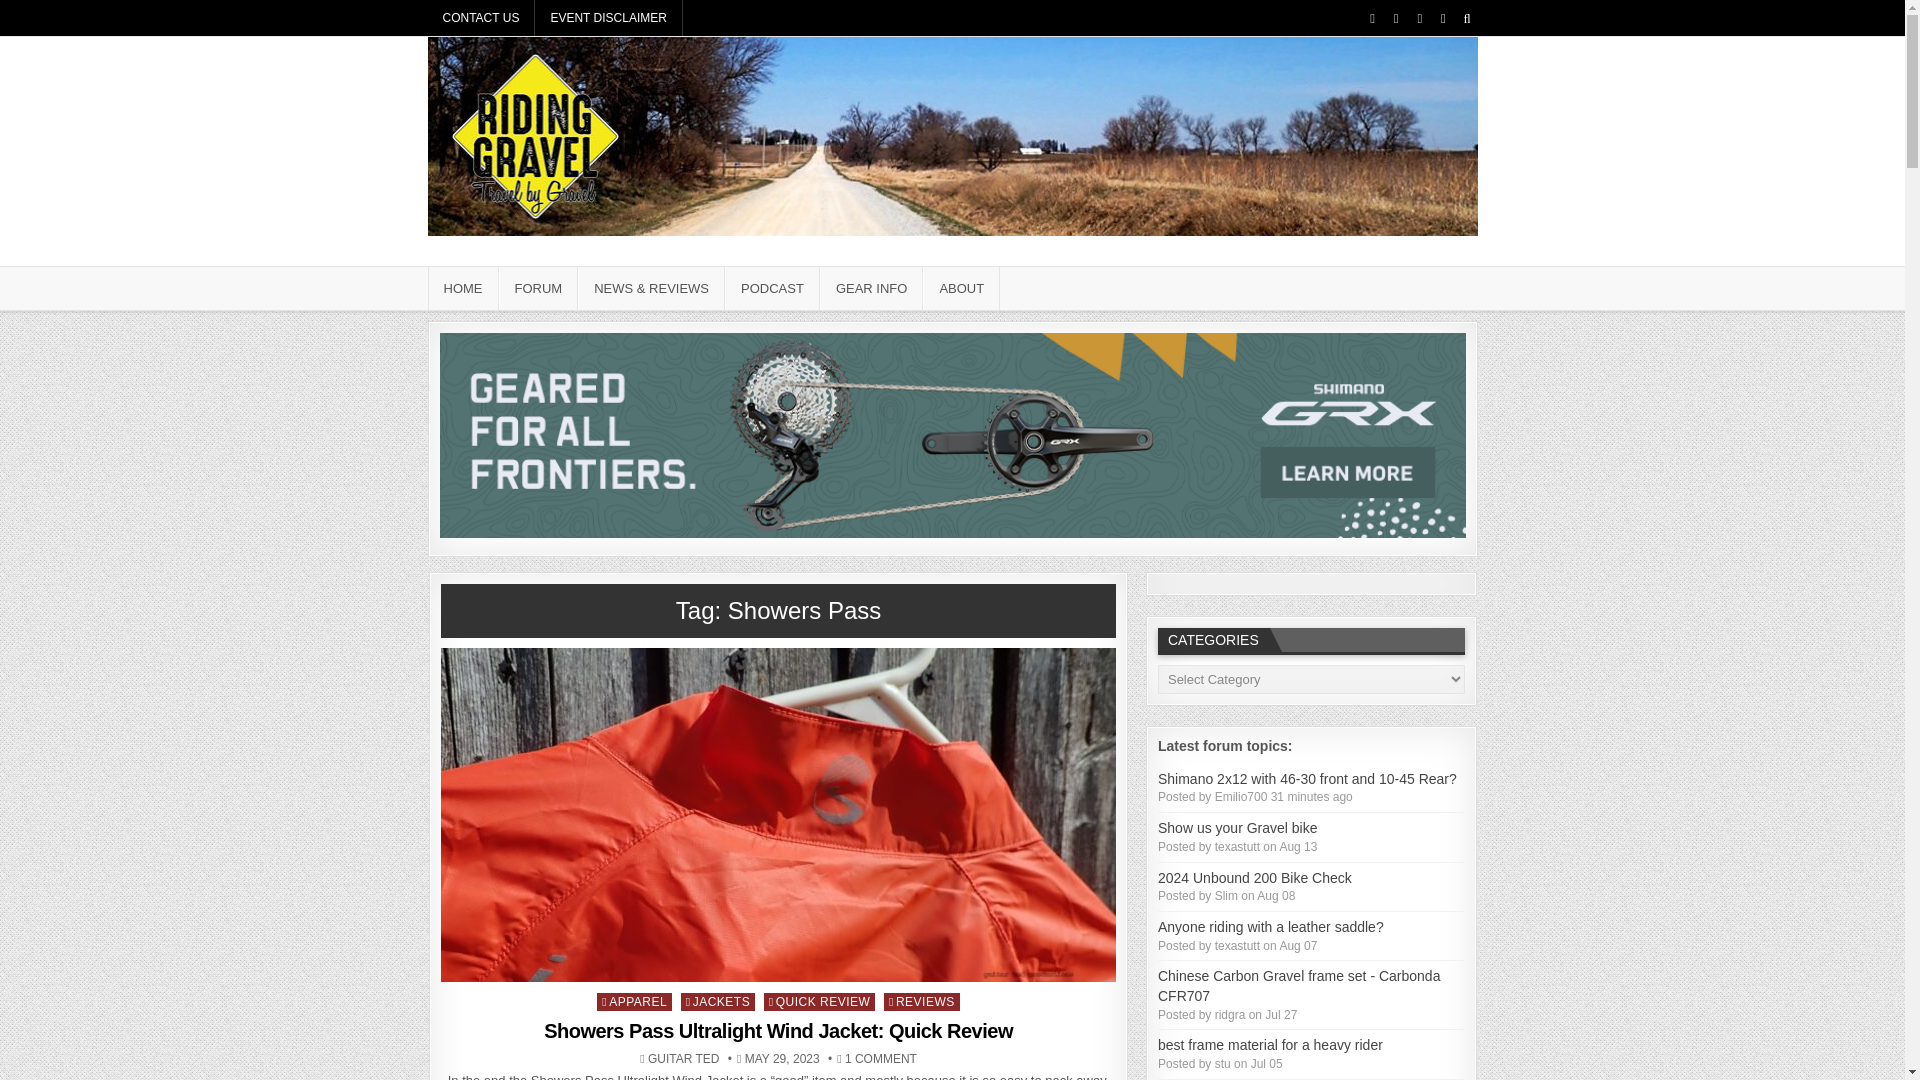 The height and width of the screenshot is (1080, 1920). What do you see at coordinates (922, 1001) in the screenshot?
I see `REVIEWS` at bounding box center [922, 1001].